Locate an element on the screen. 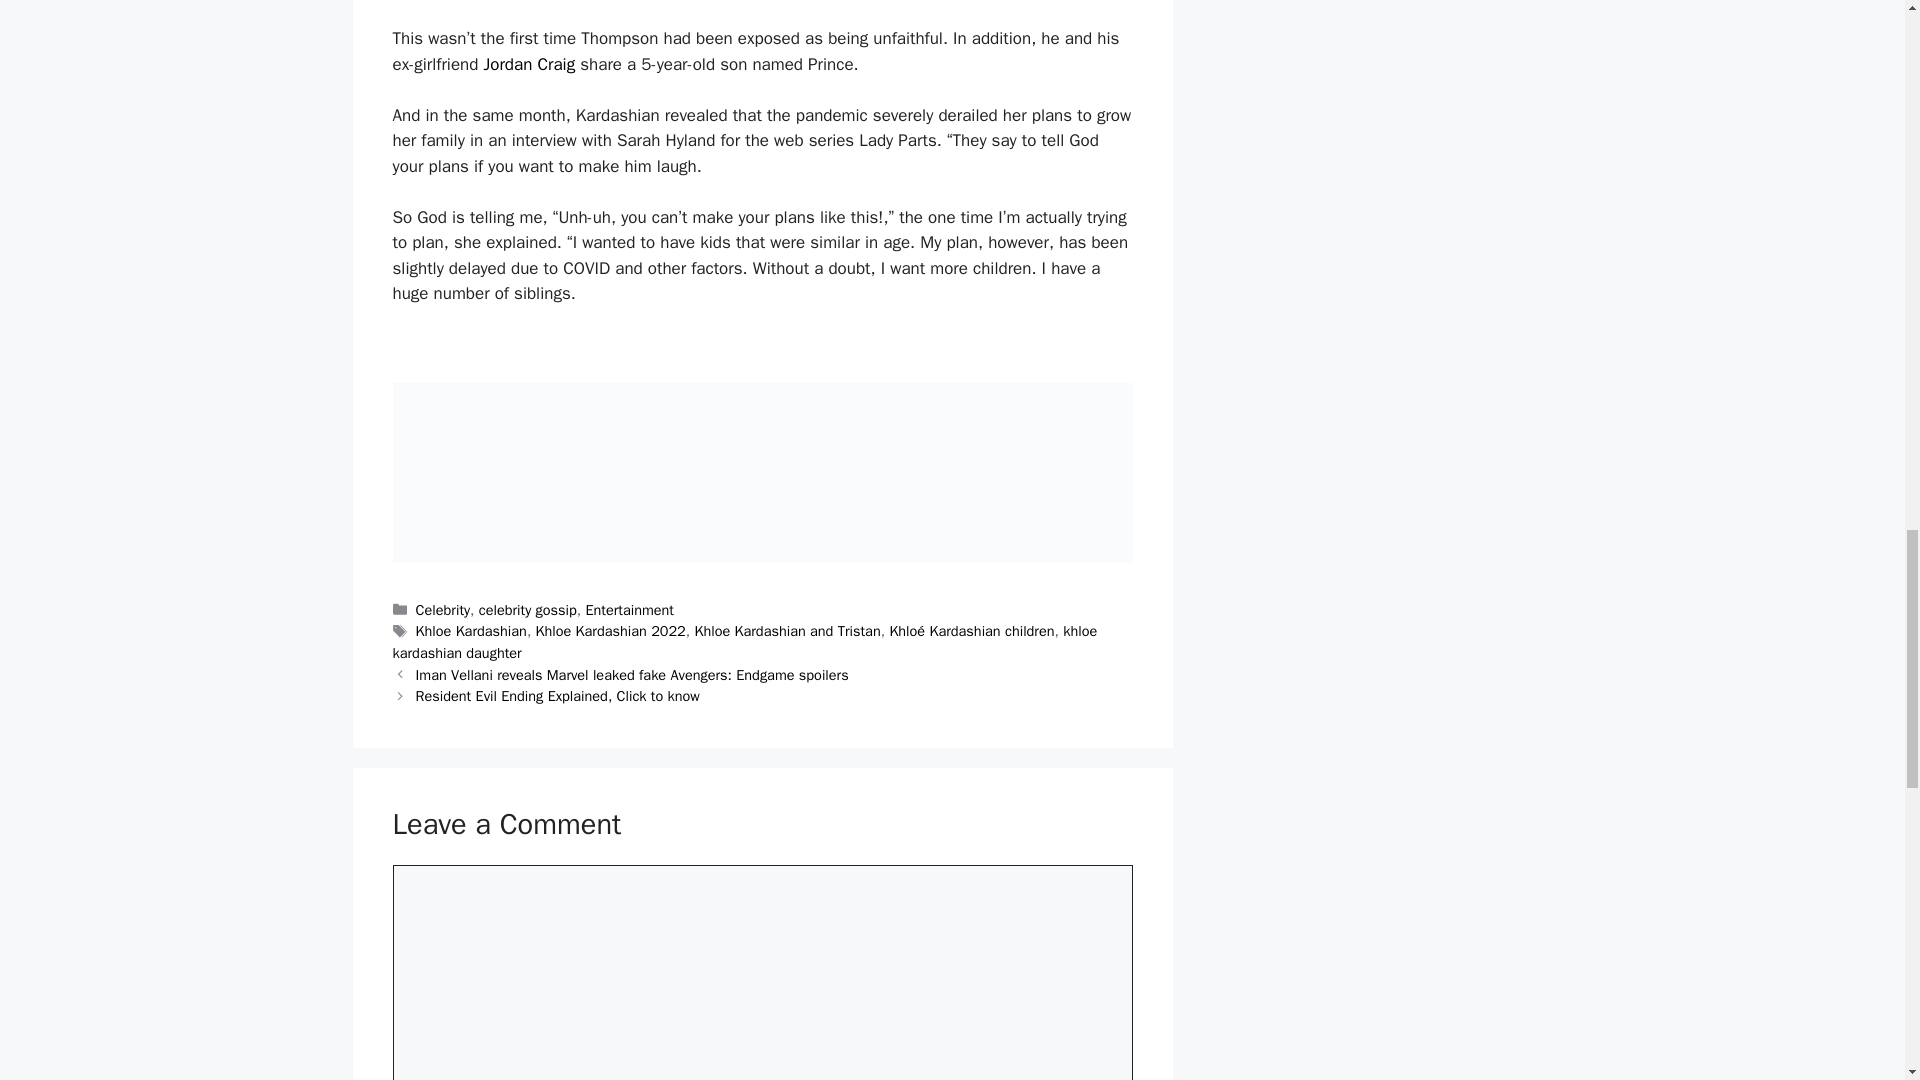 This screenshot has height=1080, width=1920. Celebrity is located at coordinates (443, 609).